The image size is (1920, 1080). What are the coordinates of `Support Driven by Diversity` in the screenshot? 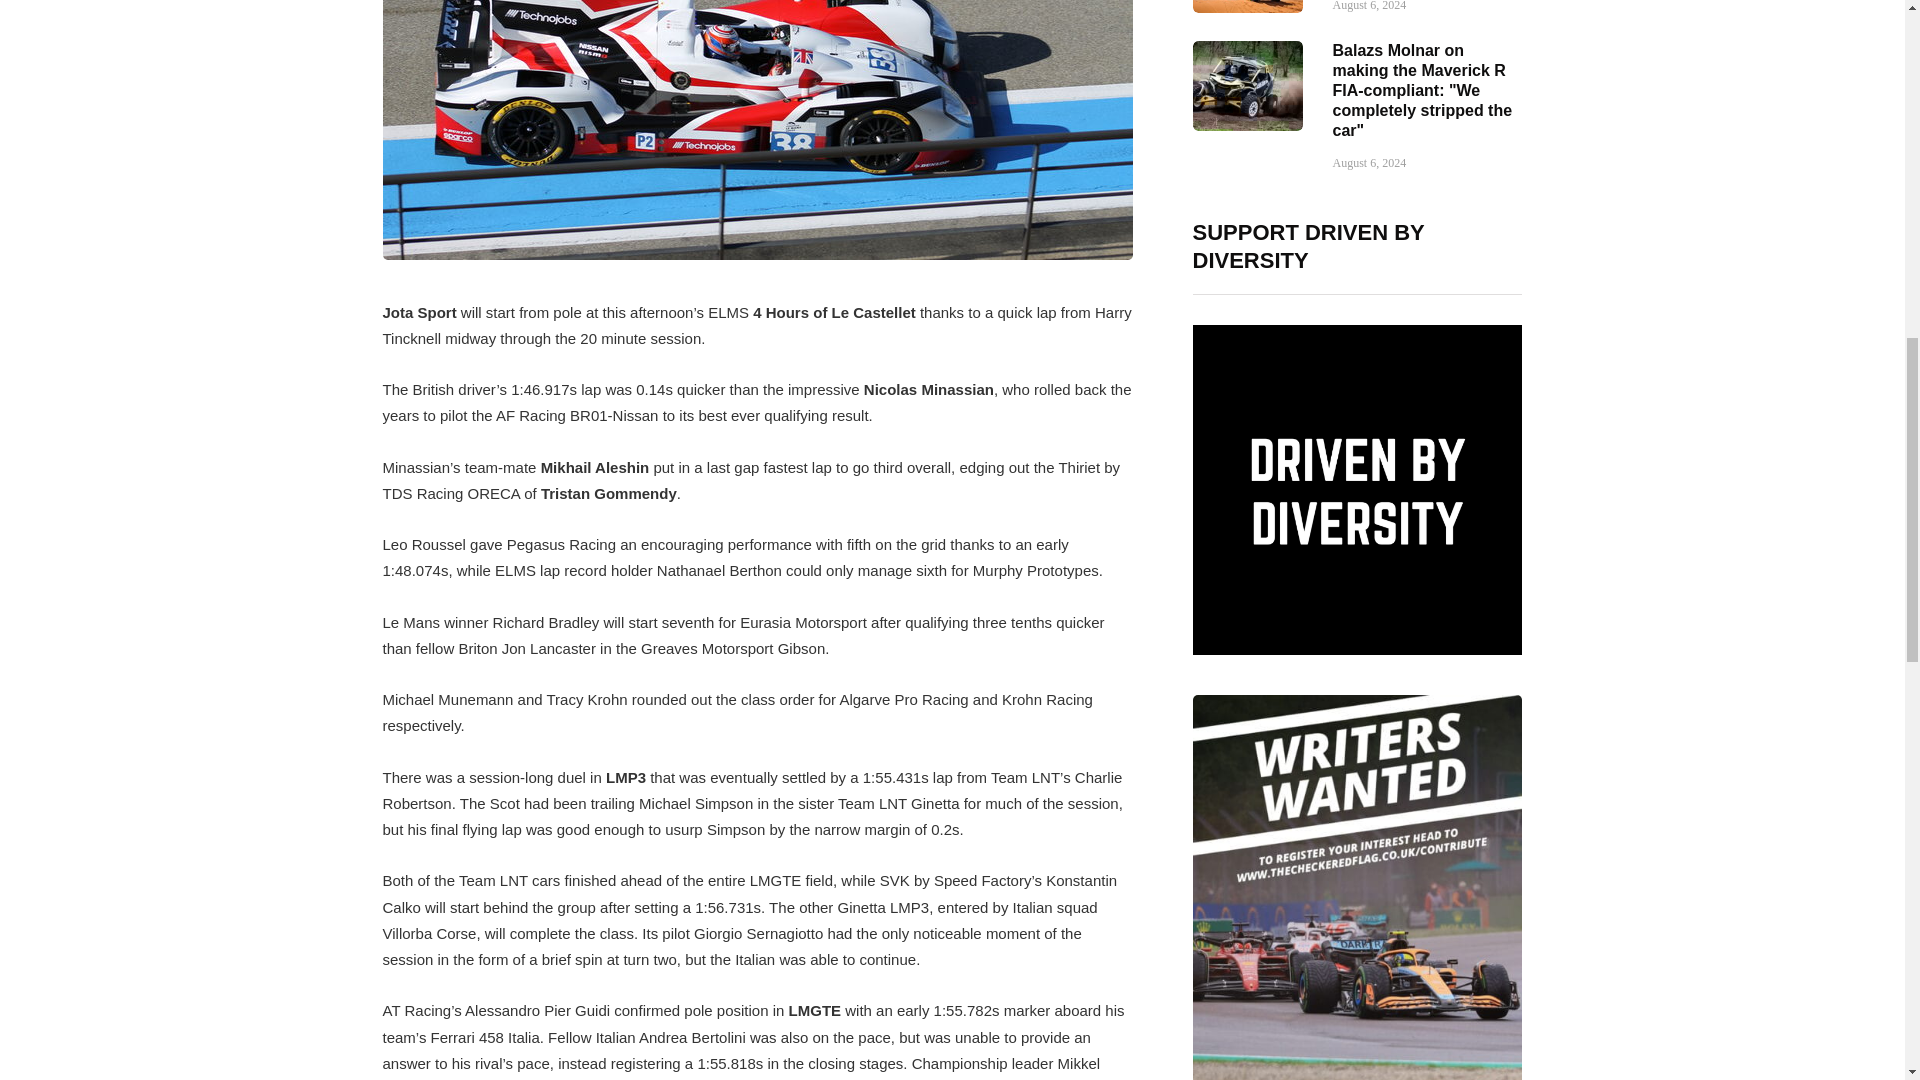 It's located at (1357, 490).